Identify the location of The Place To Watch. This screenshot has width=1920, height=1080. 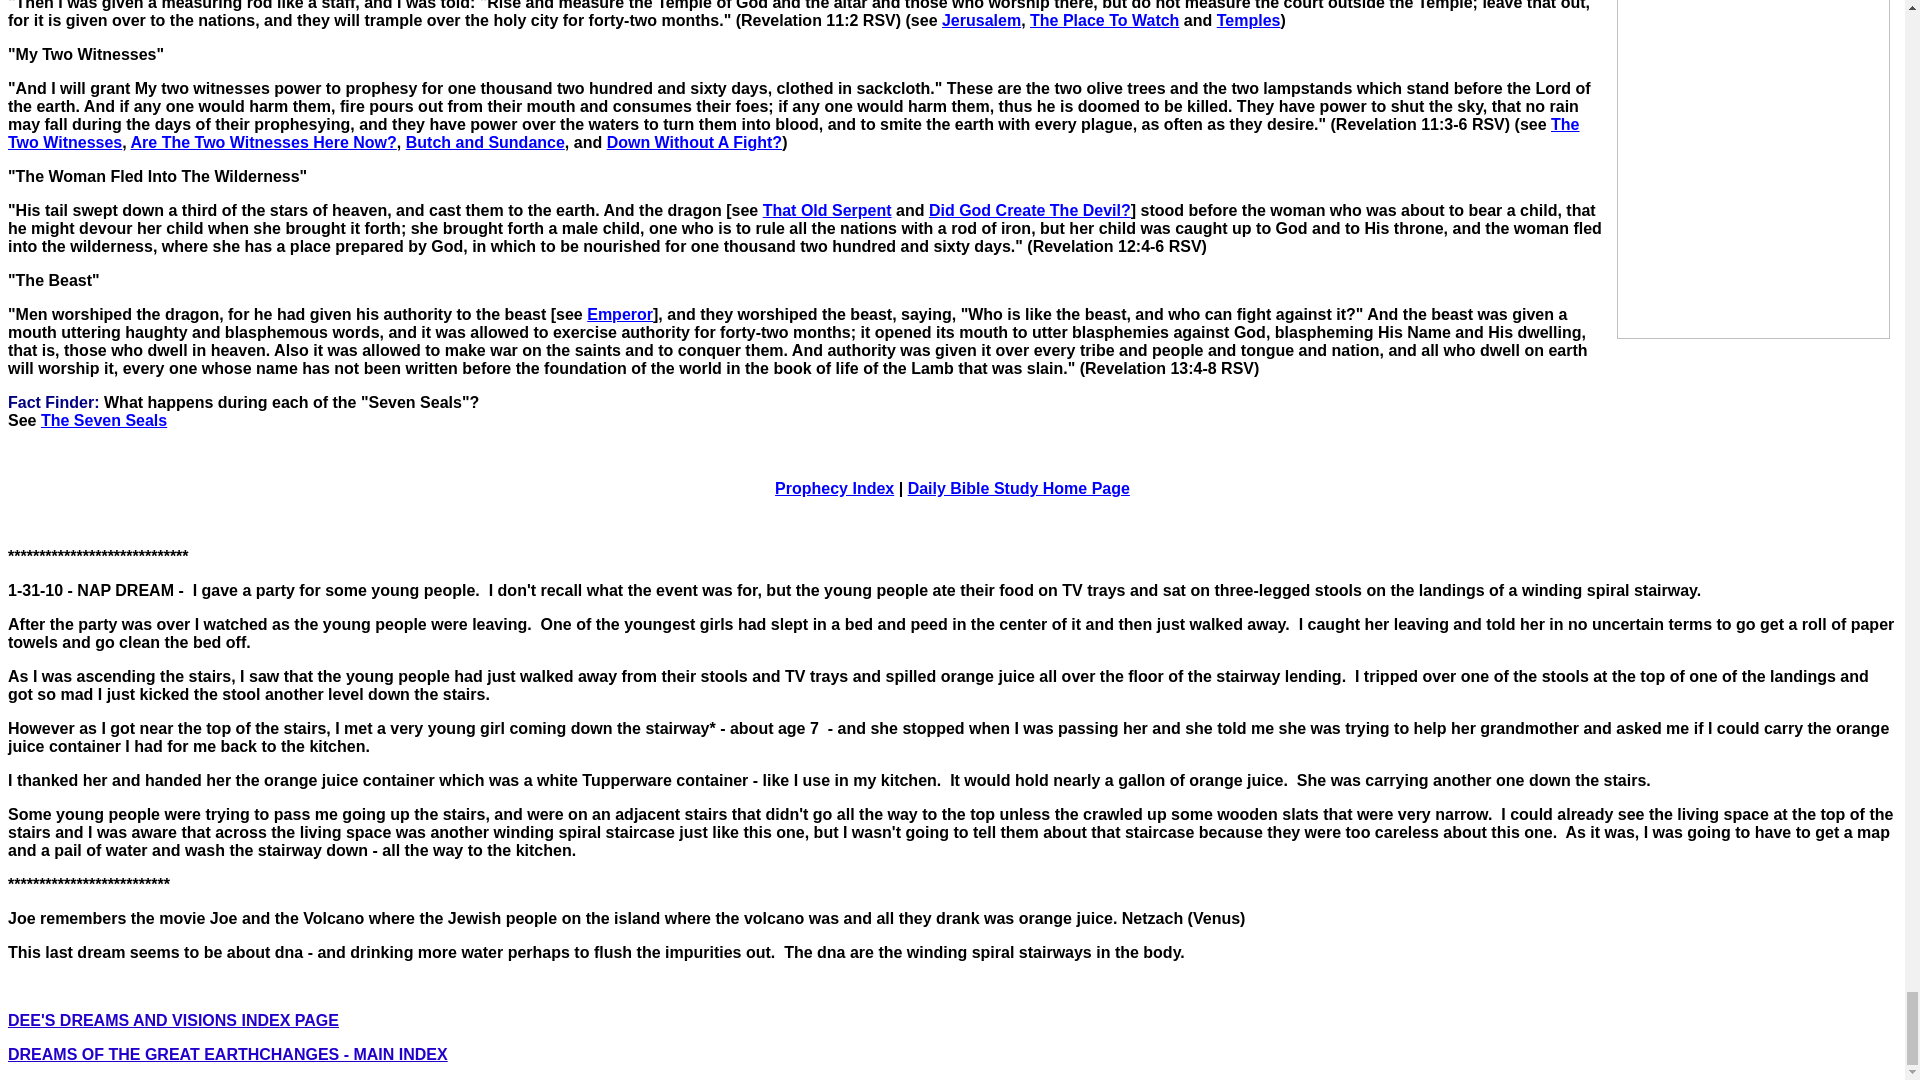
(1104, 20).